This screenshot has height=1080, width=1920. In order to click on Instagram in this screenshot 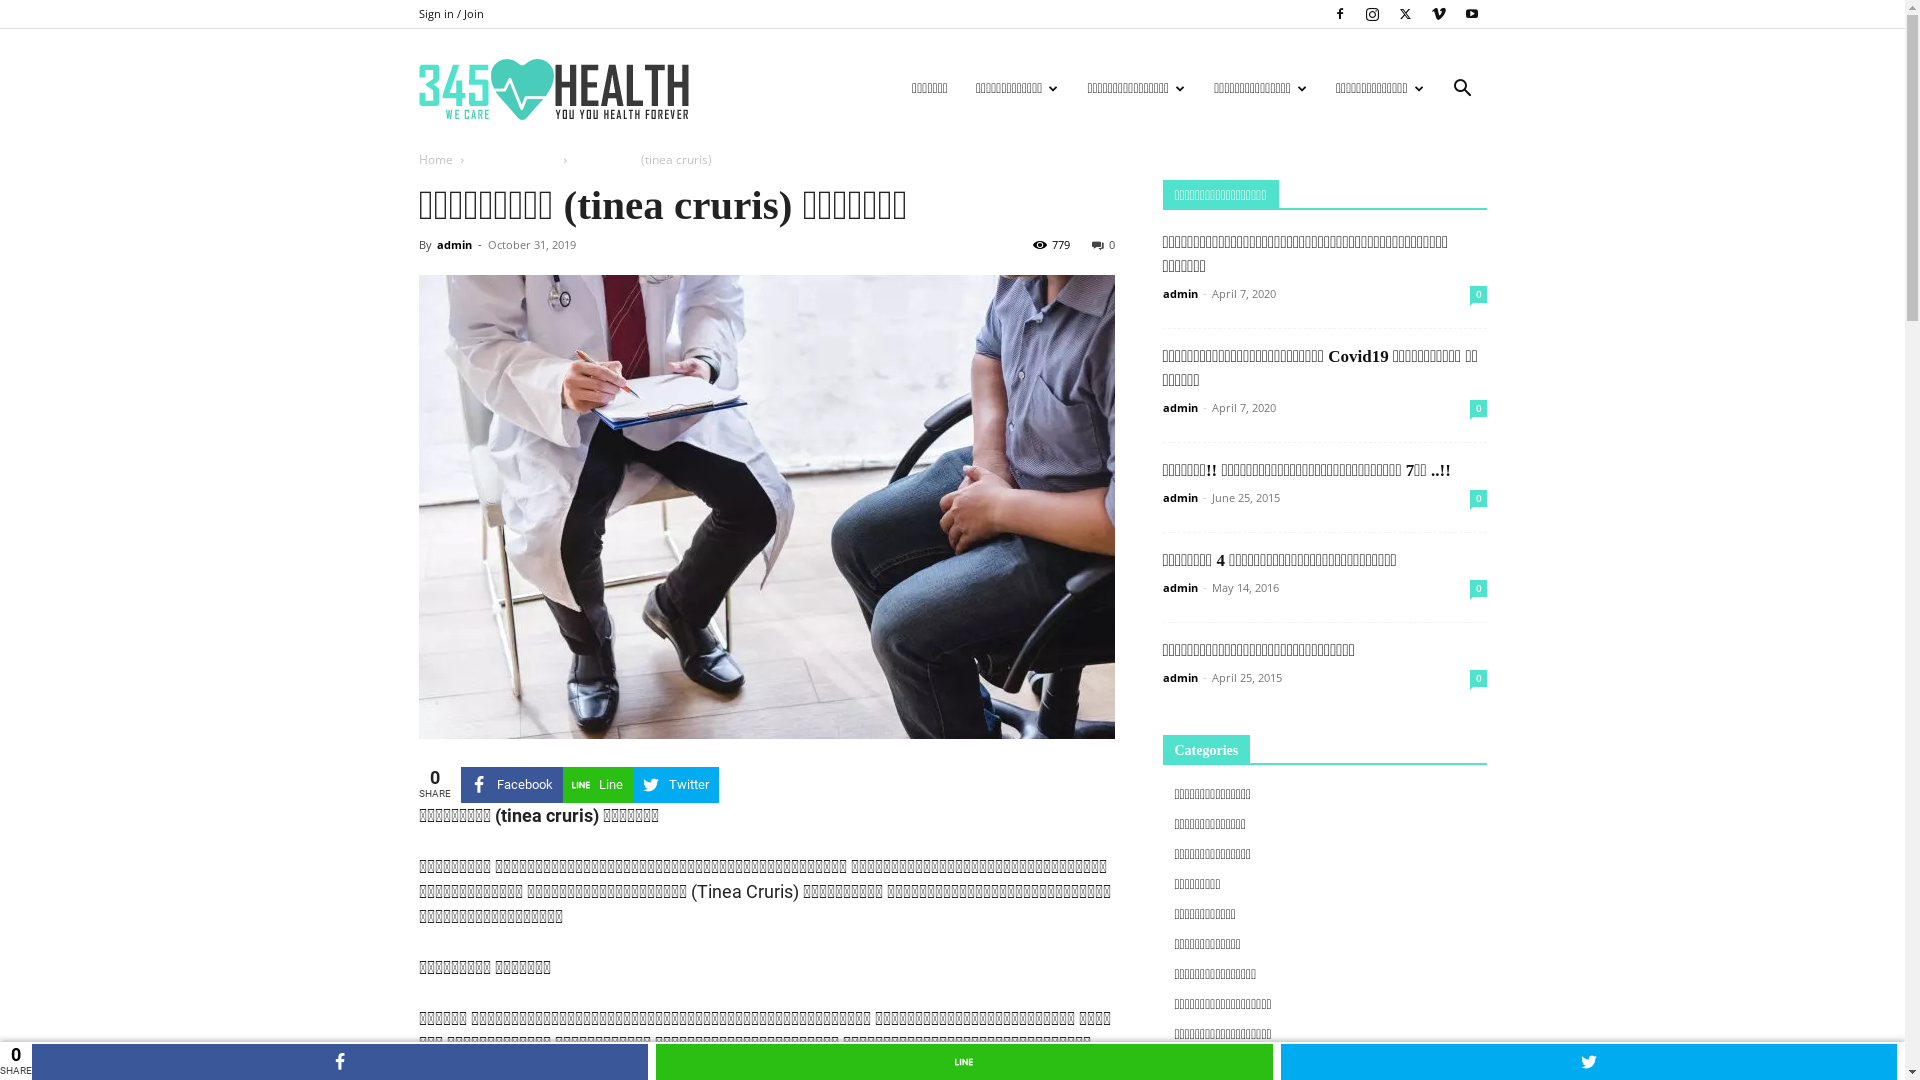, I will do `click(1373, 14)`.